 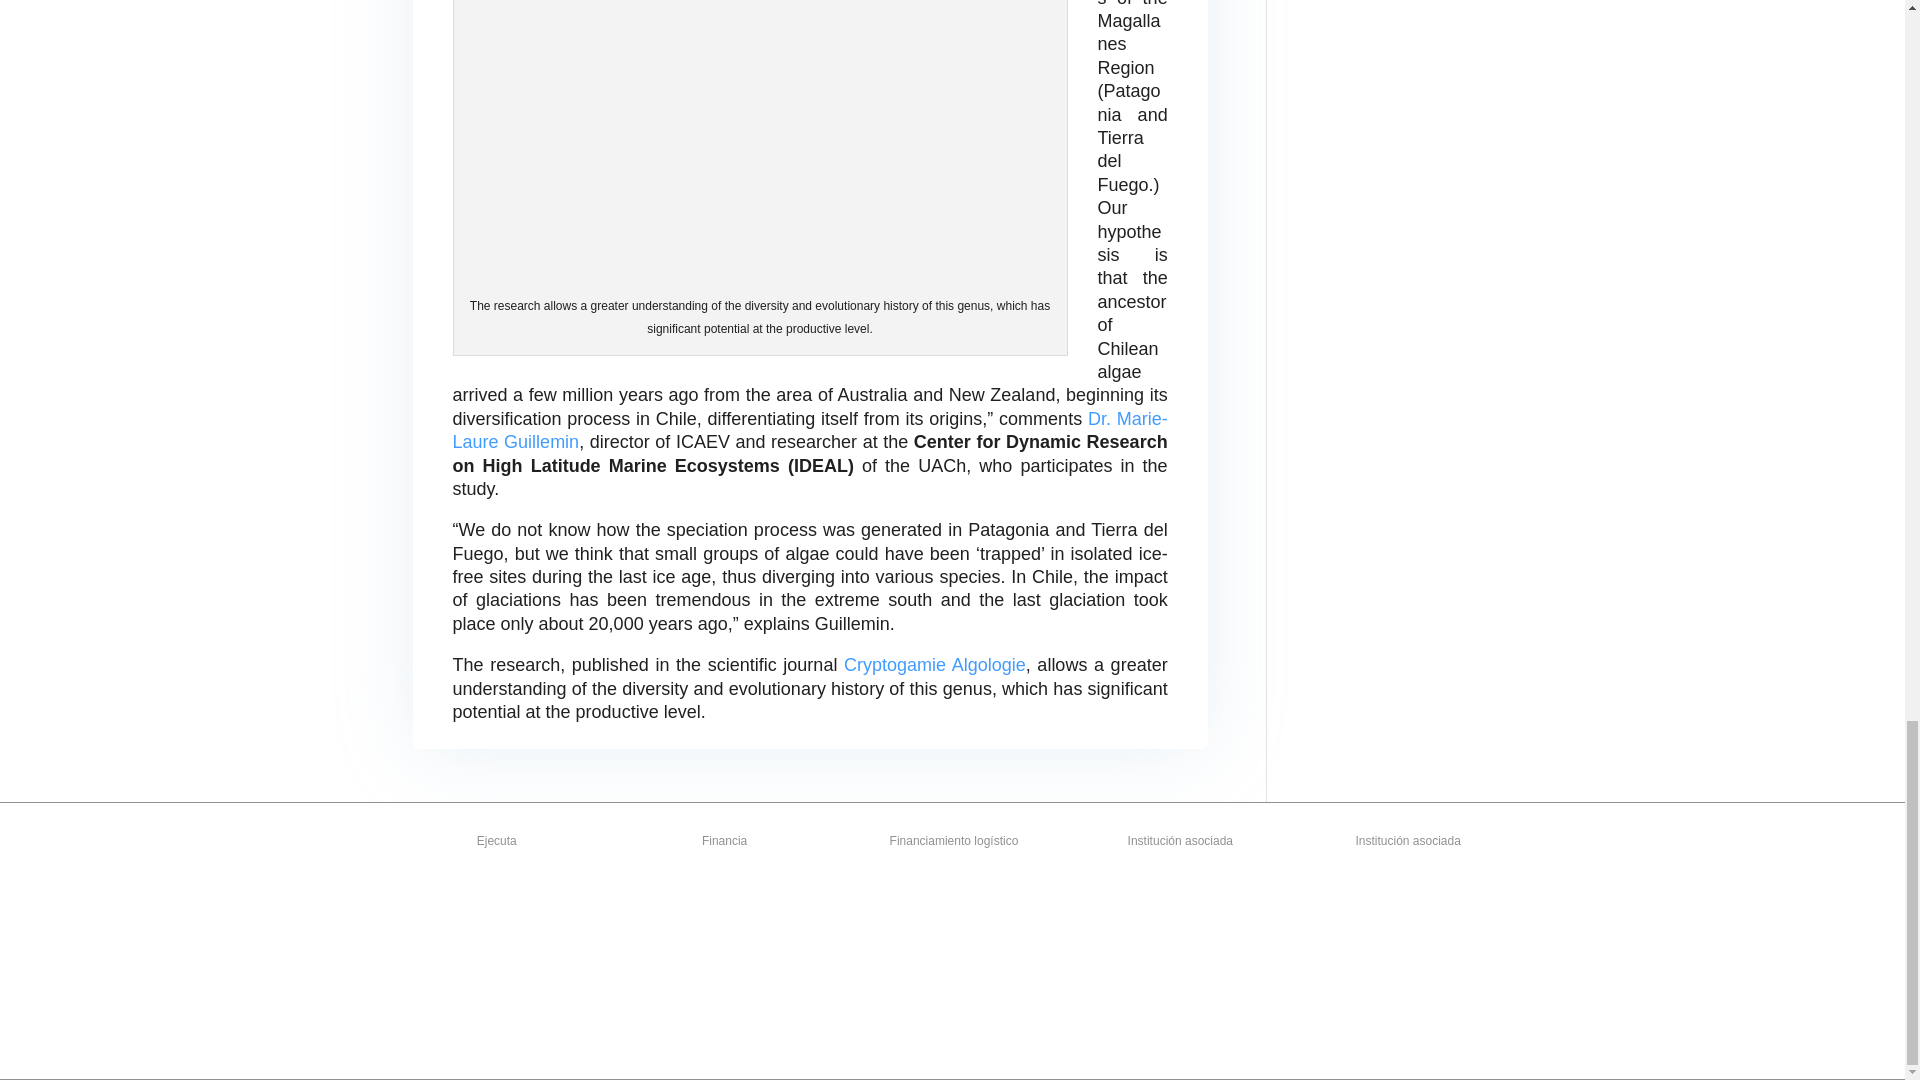 I want to click on Cryptogamie Algologie, so click(x=934, y=664).